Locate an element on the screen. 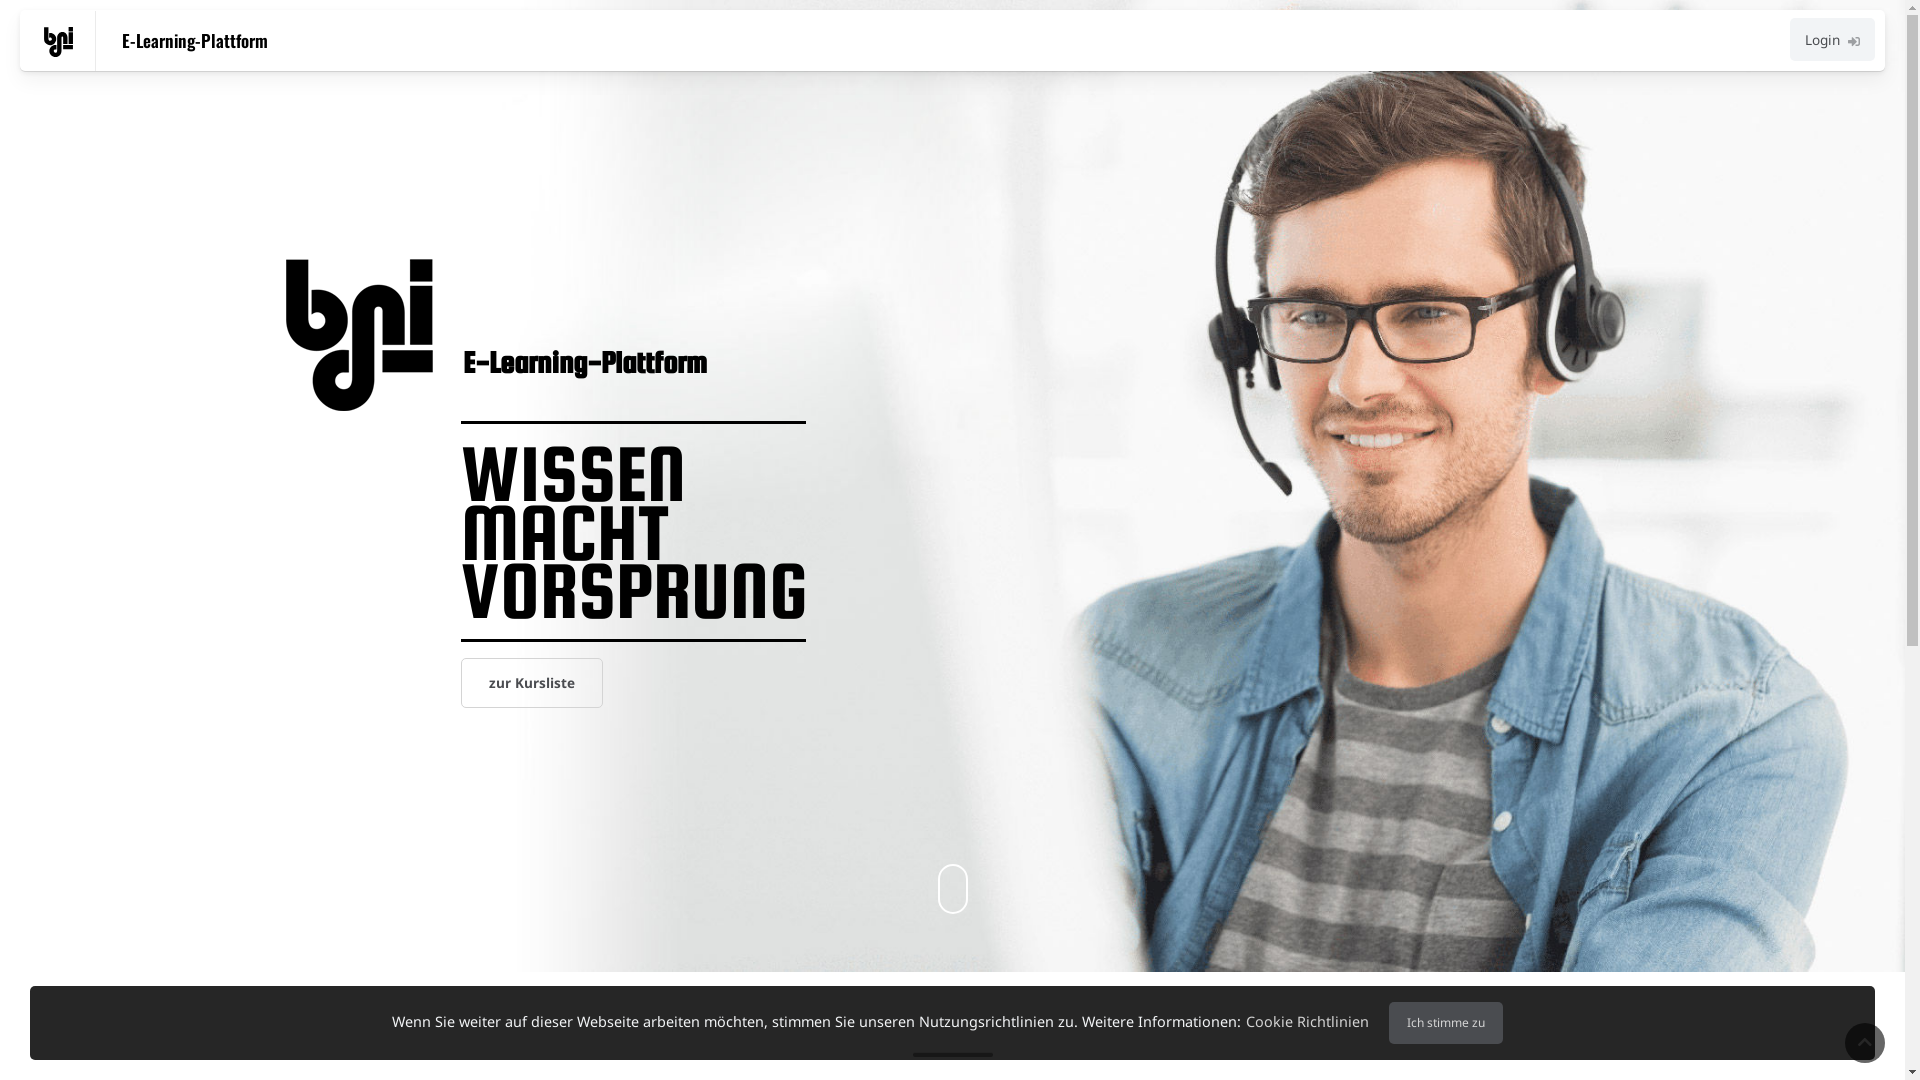 This screenshot has height=1080, width=1920. zur Kursliste is located at coordinates (532, 683).